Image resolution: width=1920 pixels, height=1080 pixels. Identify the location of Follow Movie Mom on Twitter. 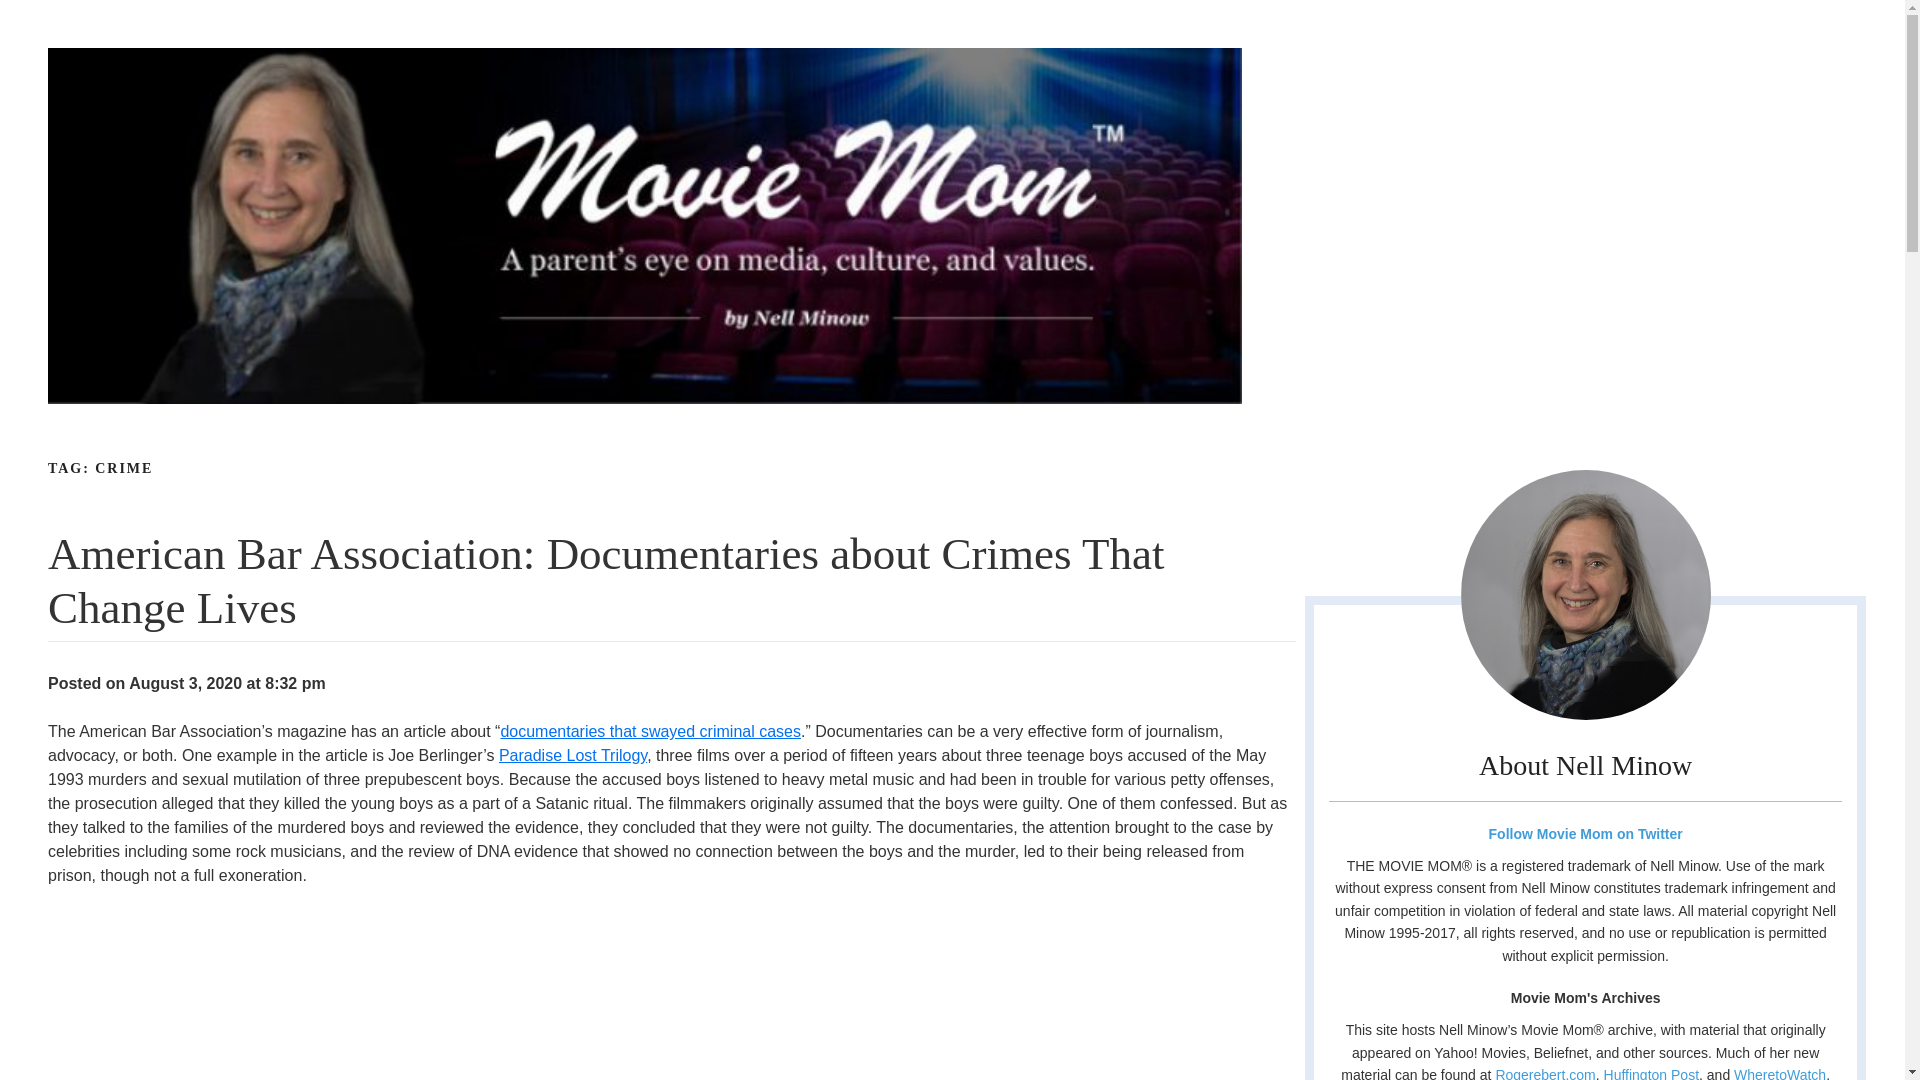
(1584, 833).